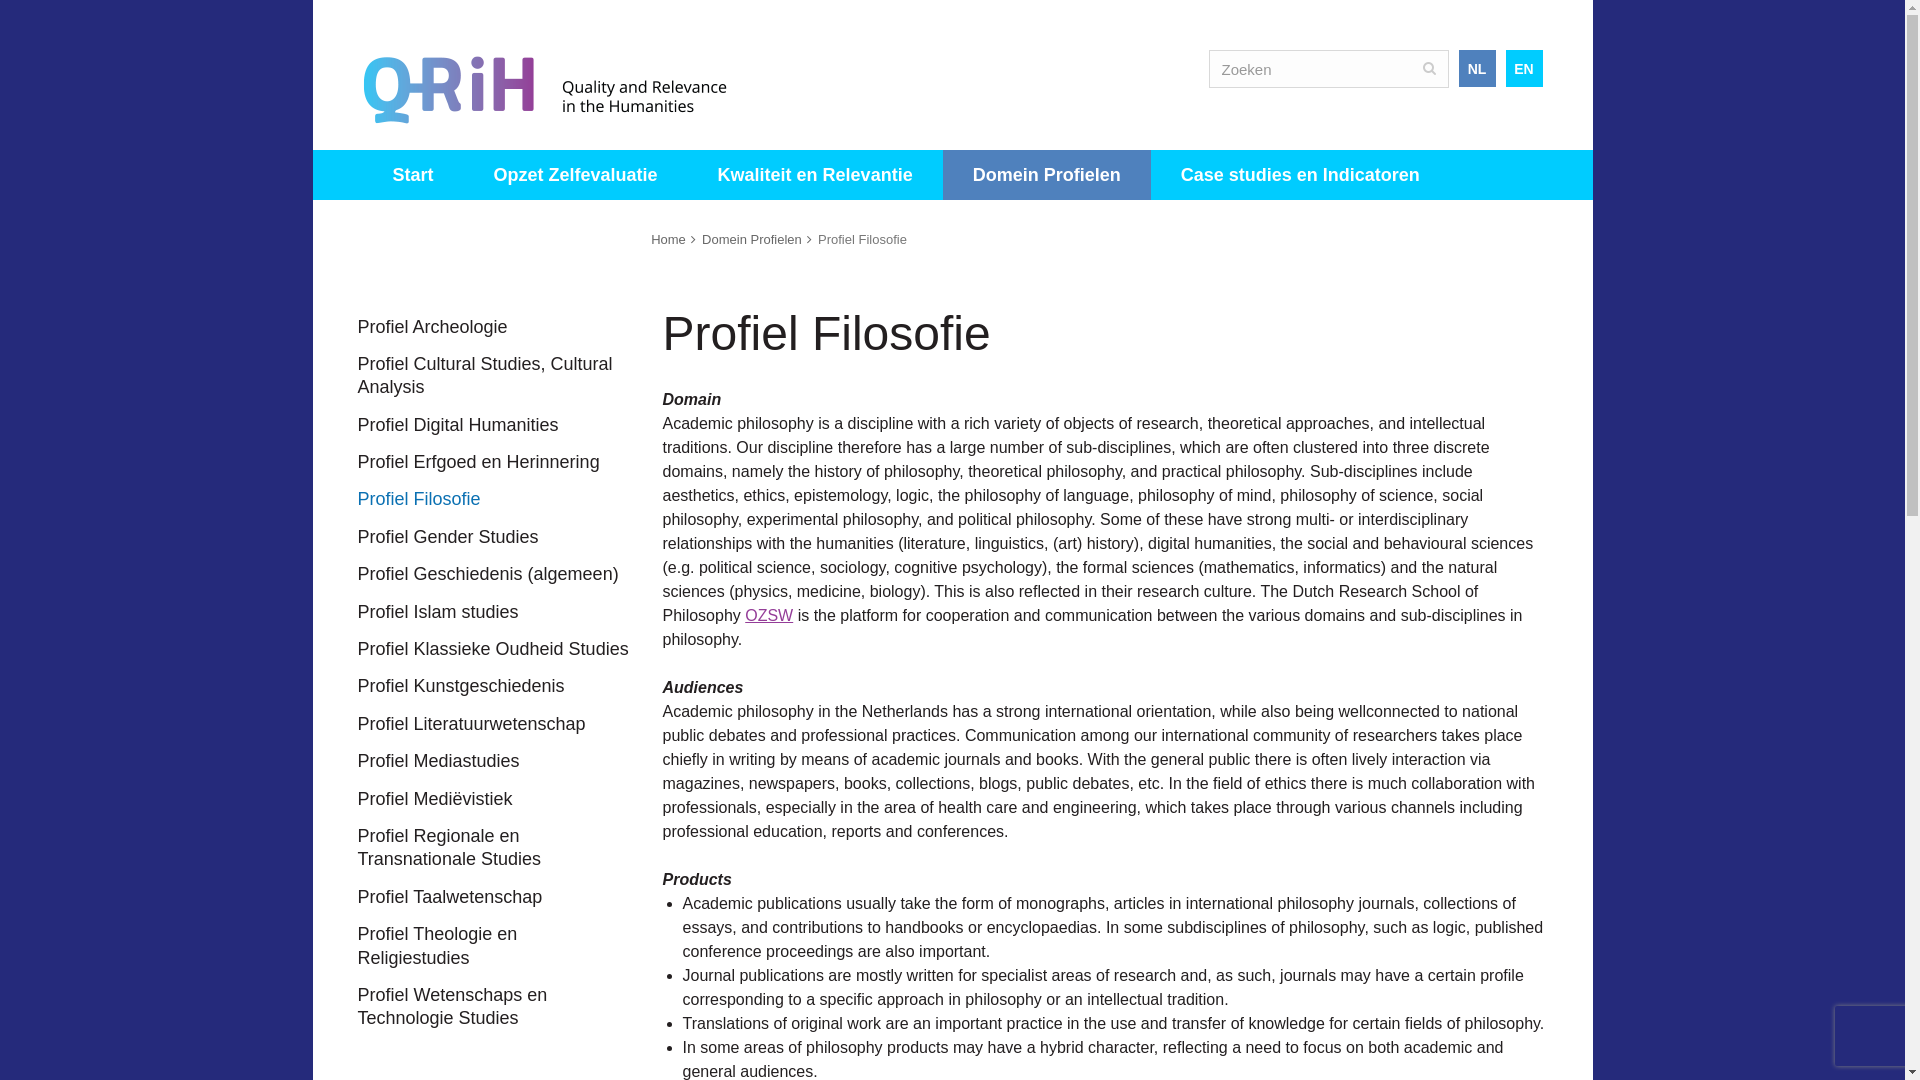 The image size is (1920, 1080). I want to click on Home - QRiH, so click(562, 88).